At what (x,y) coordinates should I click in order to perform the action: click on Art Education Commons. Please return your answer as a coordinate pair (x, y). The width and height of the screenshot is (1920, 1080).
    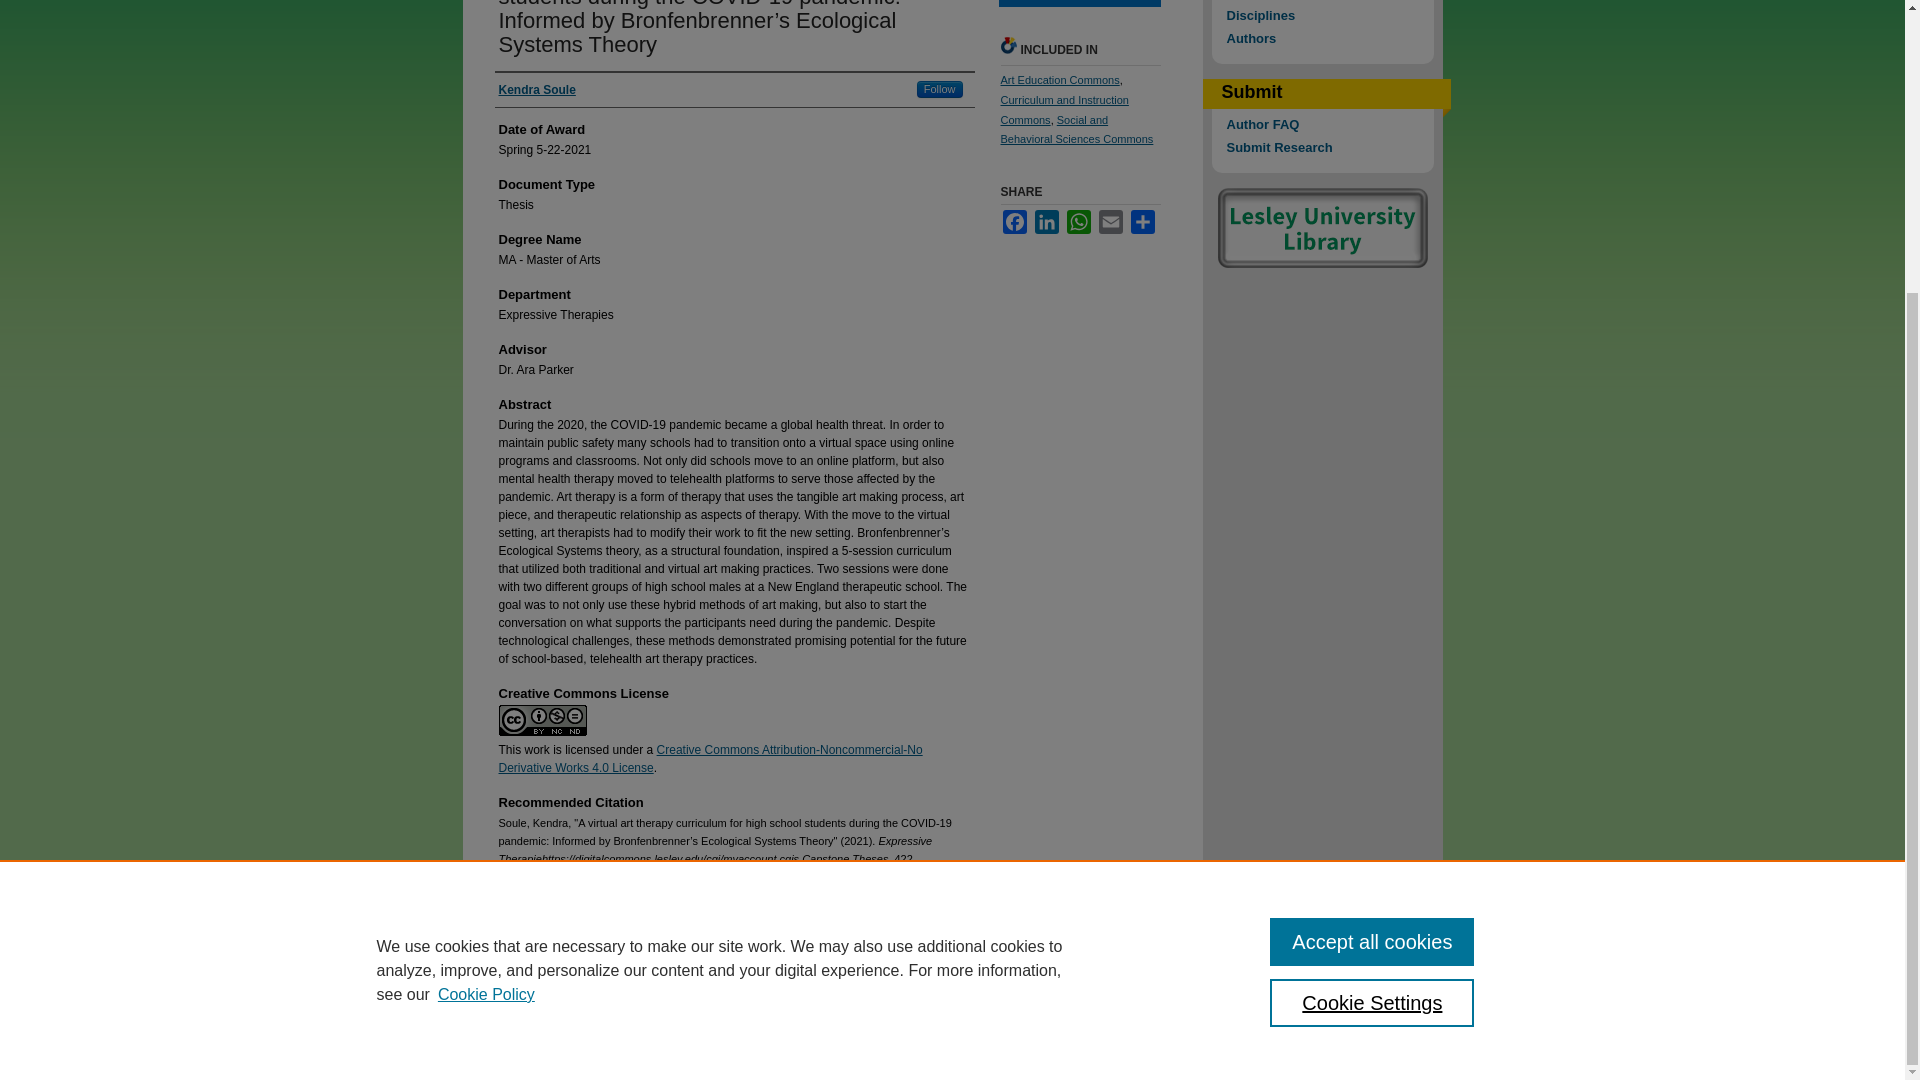
    Looking at the image, I should click on (1060, 80).